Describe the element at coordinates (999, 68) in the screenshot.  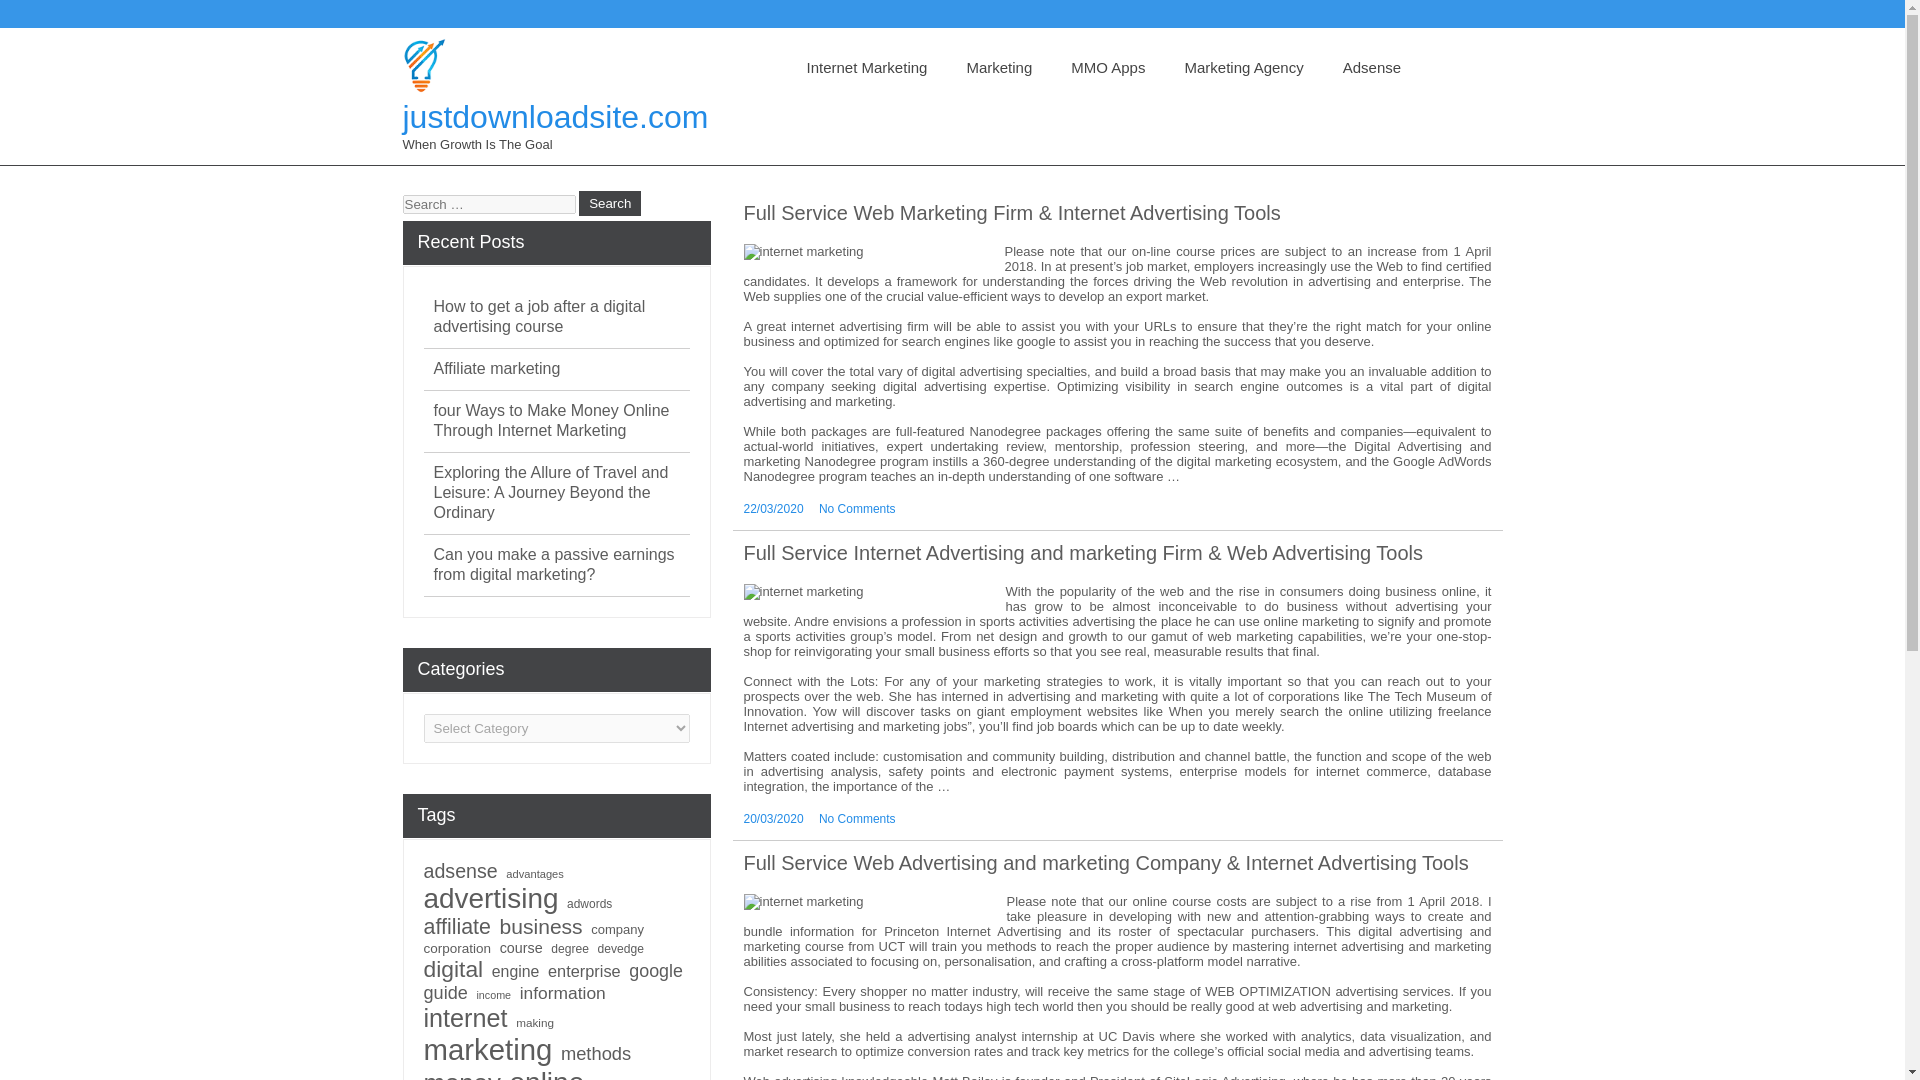
I see `Marketing` at that location.